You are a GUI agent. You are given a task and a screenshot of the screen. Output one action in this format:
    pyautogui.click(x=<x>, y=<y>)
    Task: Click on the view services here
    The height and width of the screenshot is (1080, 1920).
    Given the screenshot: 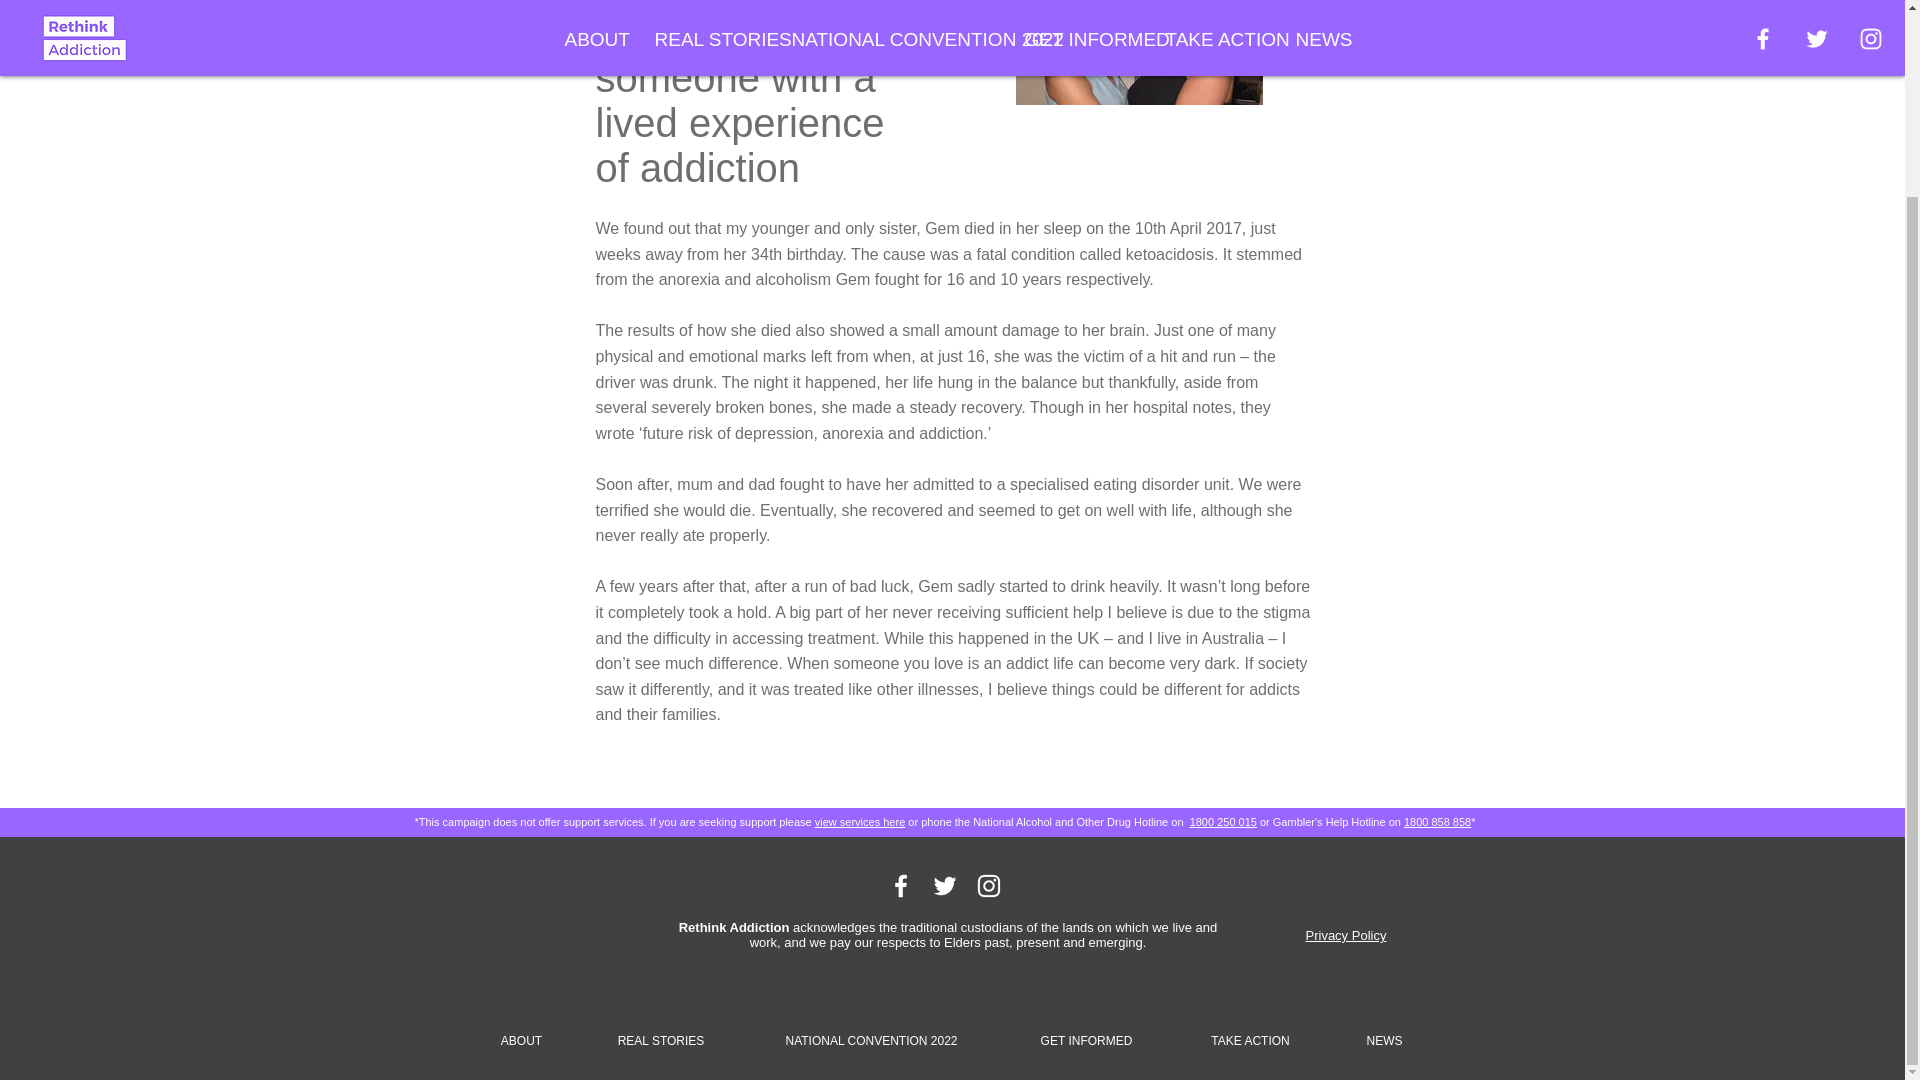 What is the action you would take?
    pyautogui.click(x=859, y=822)
    